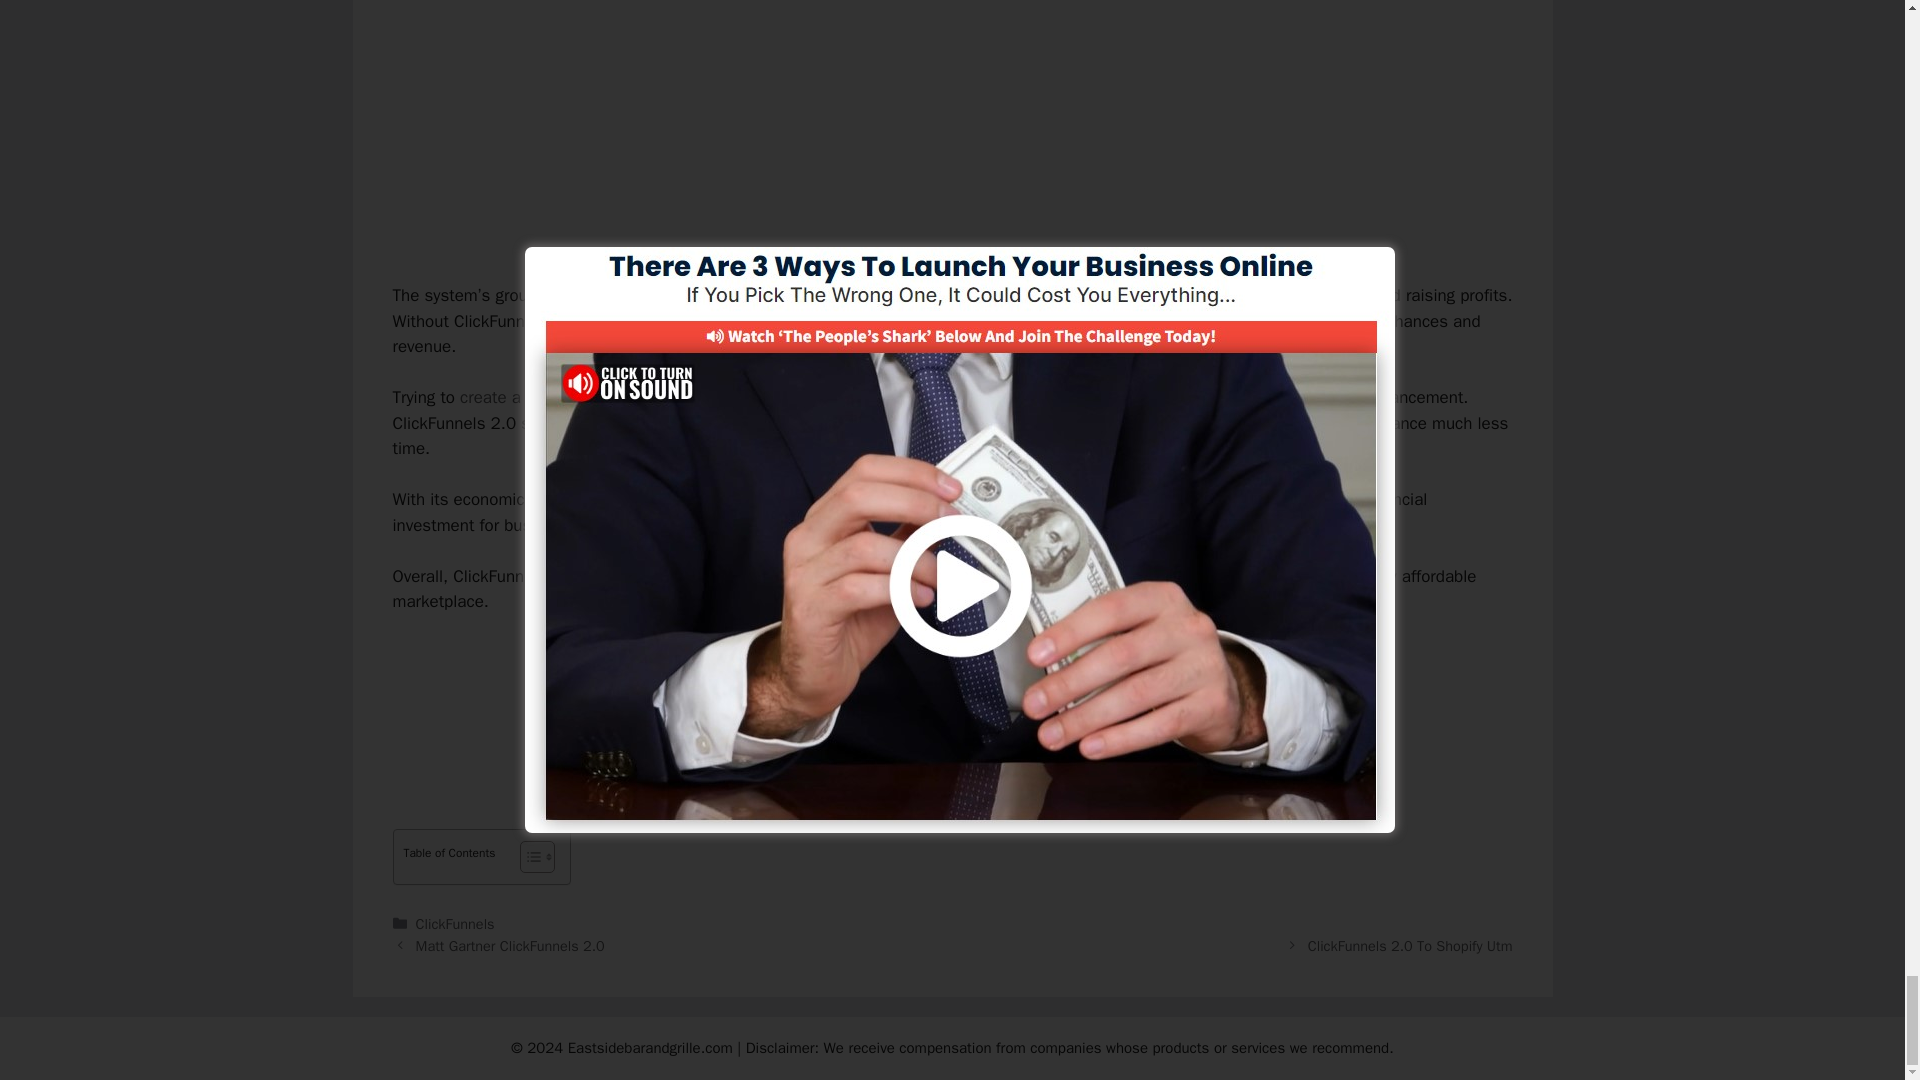 The image size is (1920, 1080). I want to click on funnels, so click(1148, 576).